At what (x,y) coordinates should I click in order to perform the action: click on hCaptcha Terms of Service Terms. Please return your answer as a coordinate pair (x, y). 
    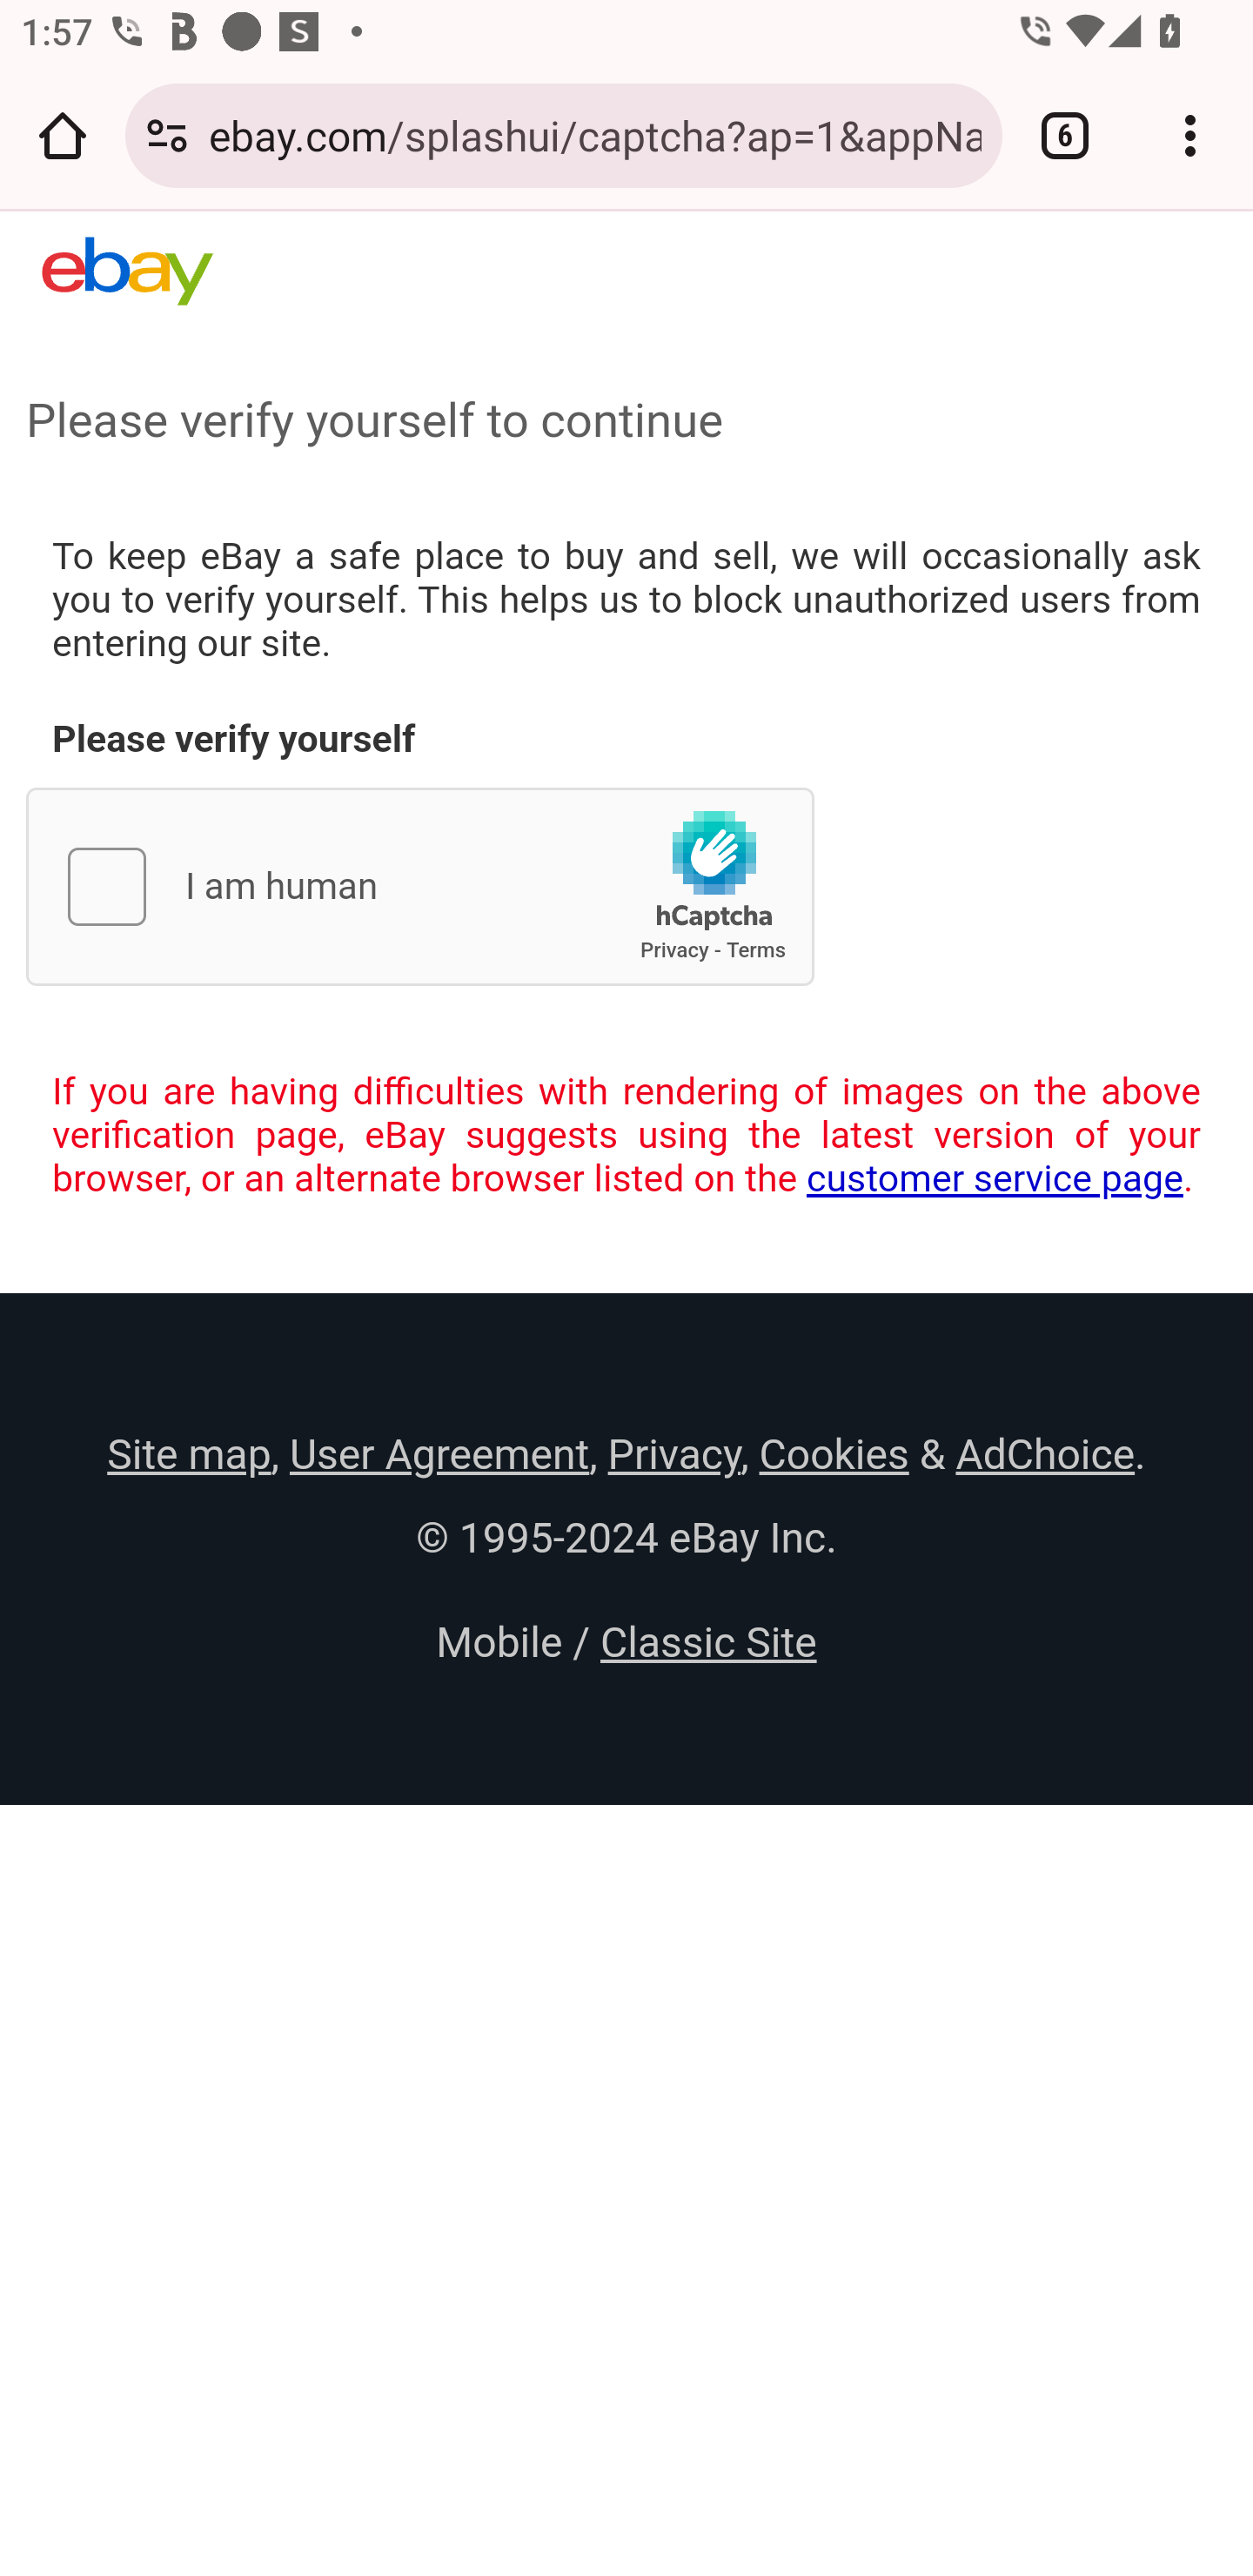
    Looking at the image, I should click on (755, 950).